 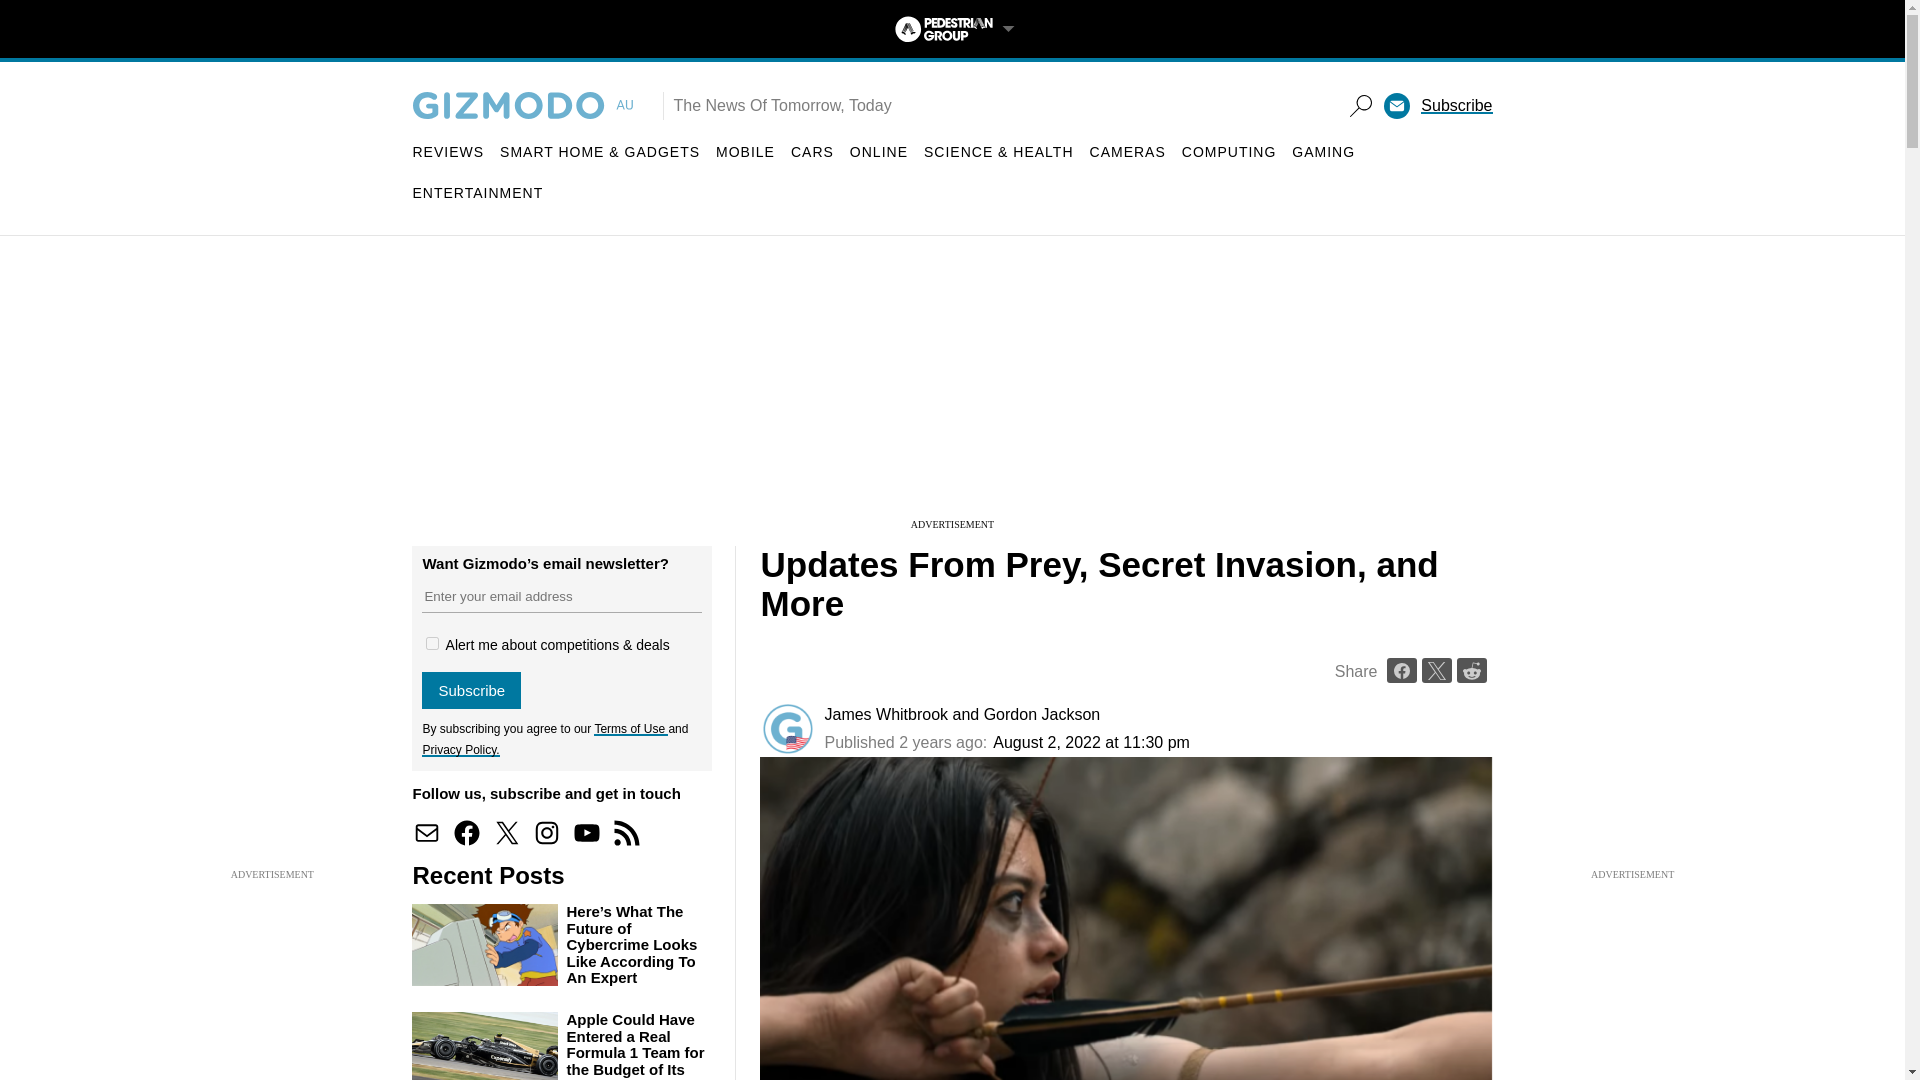 I want to click on REVIEWS, so click(x=448, y=152).